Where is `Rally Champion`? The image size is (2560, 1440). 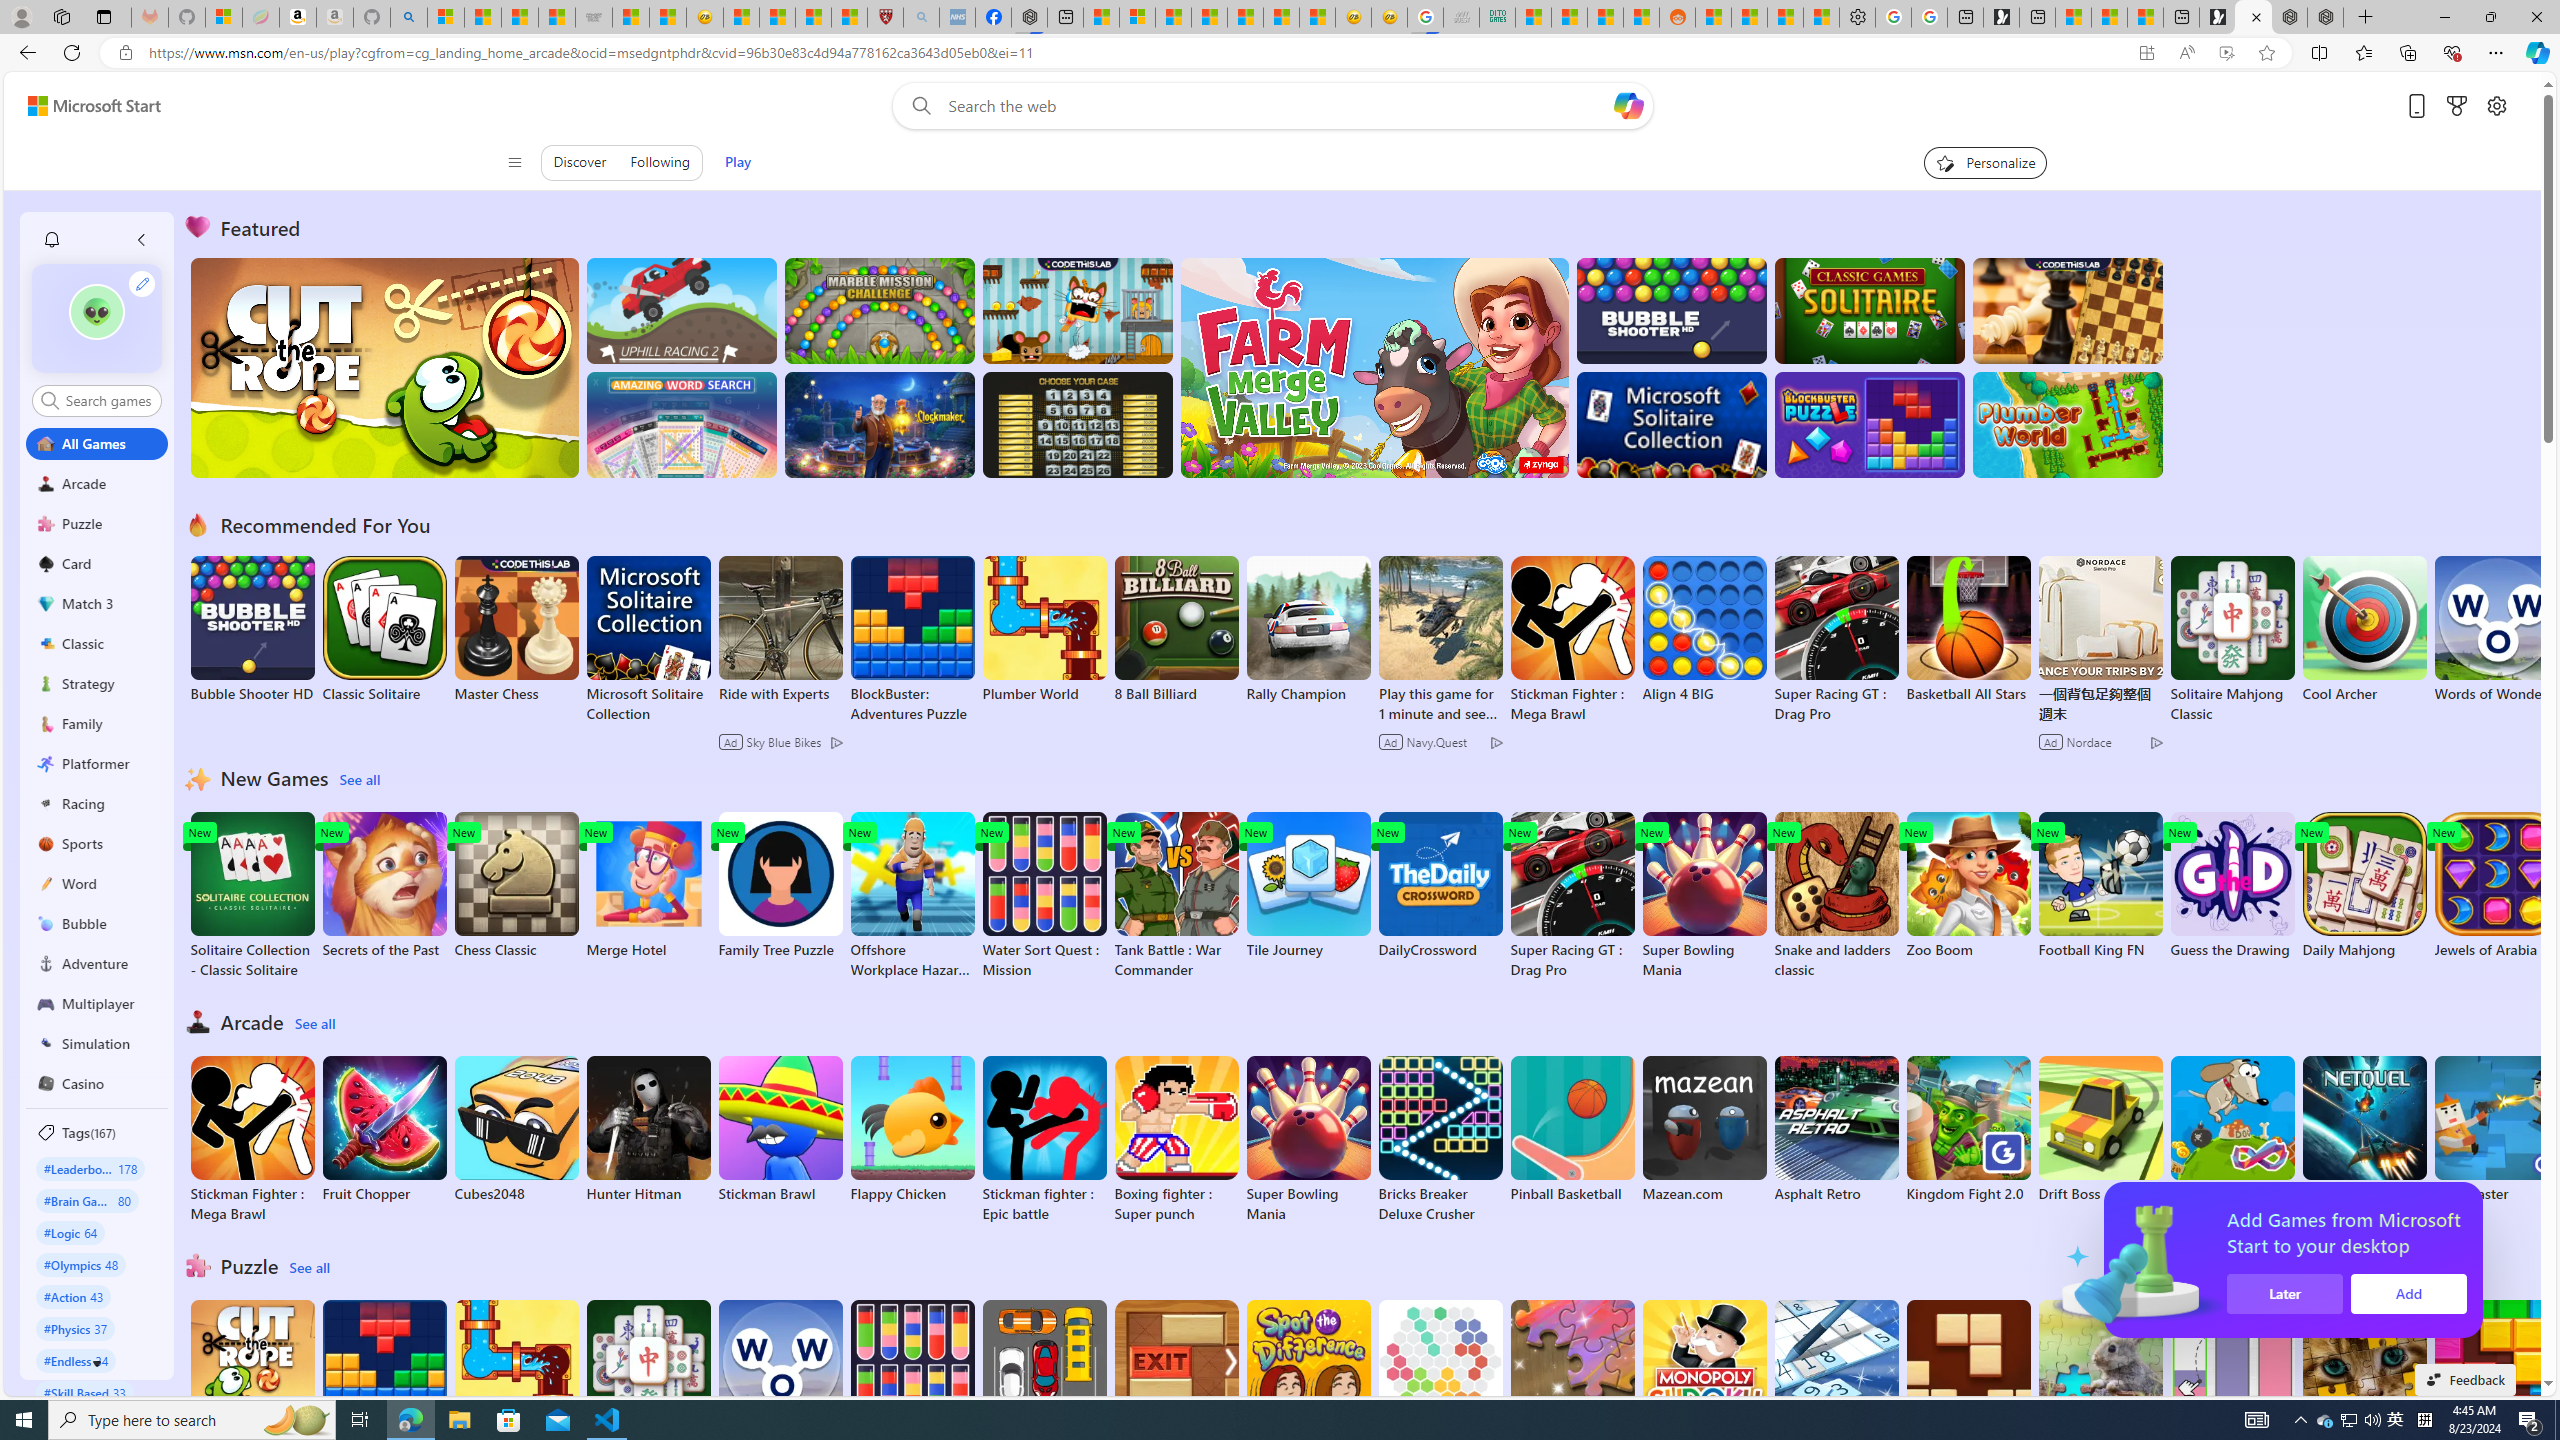
Rally Champion is located at coordinates (1309, 630).